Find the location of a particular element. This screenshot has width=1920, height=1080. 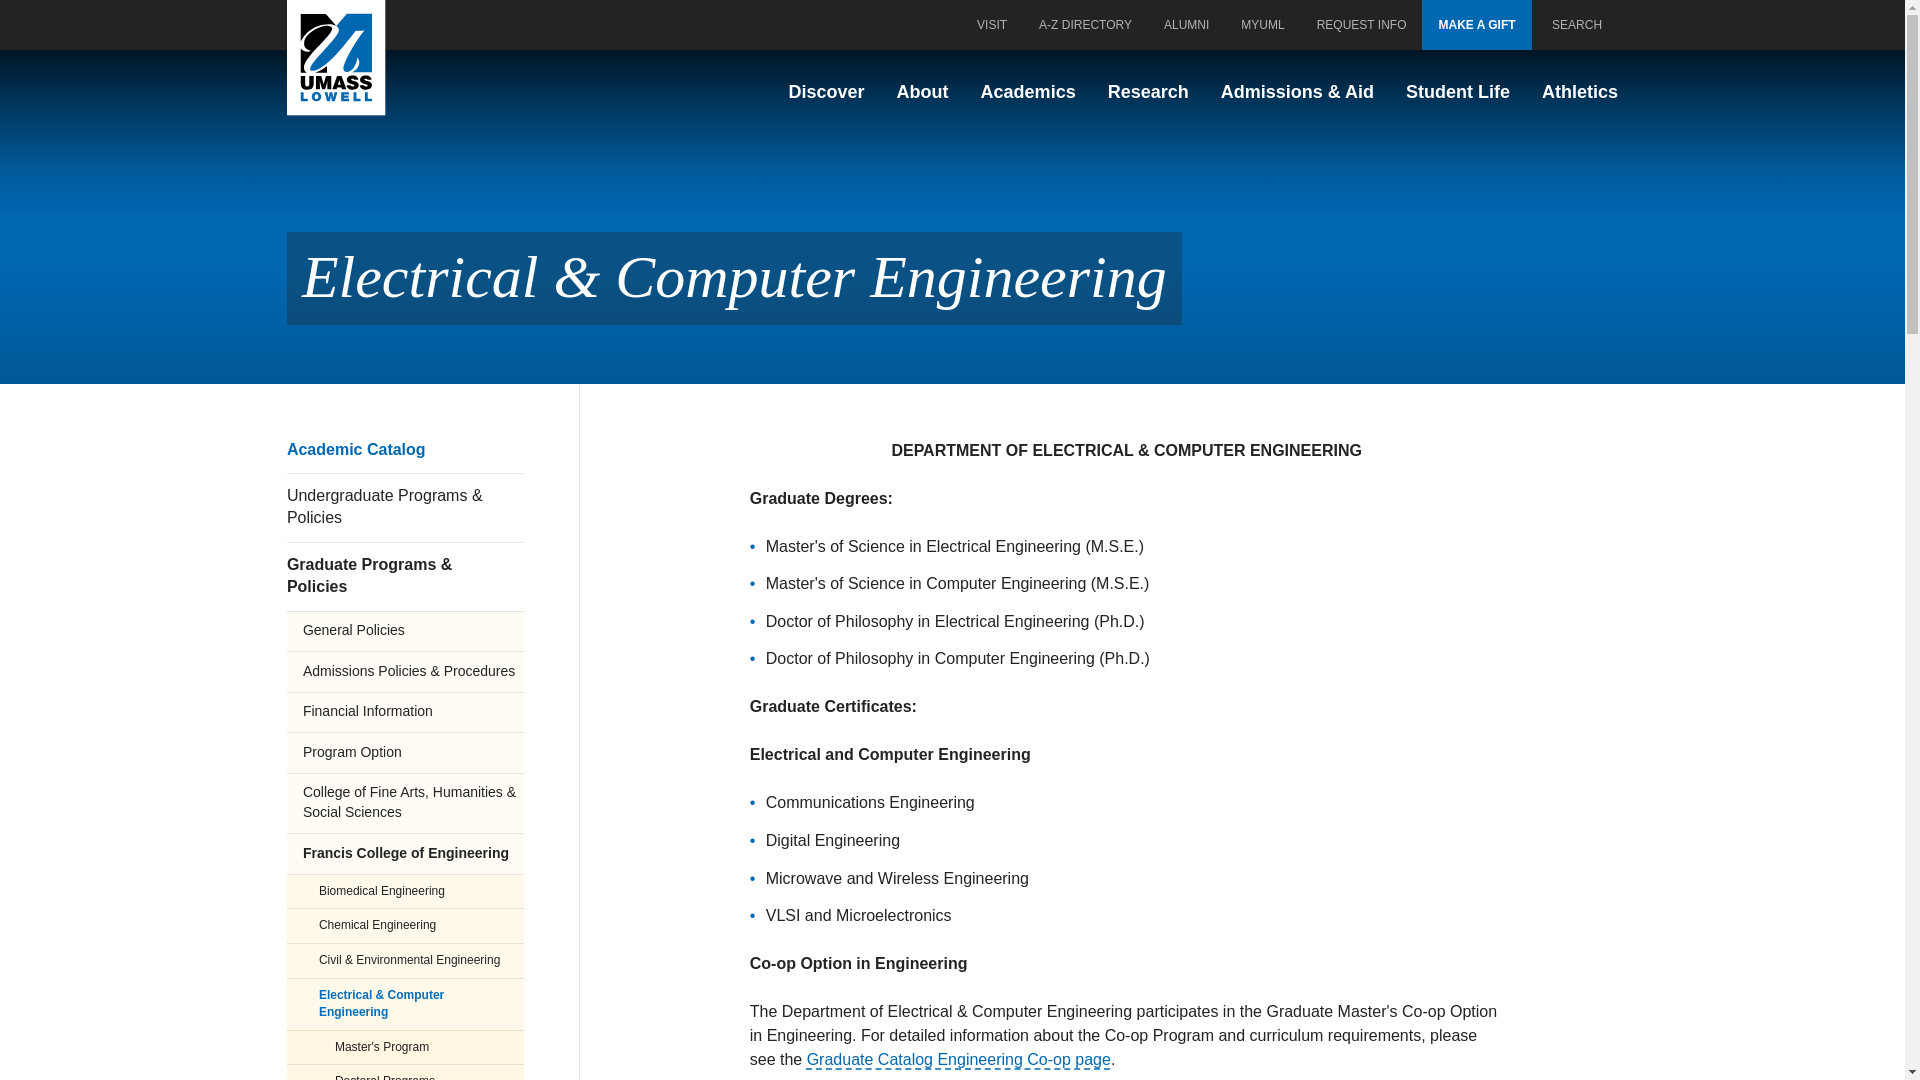

Master's Program is located at coordinates (405, 1047).